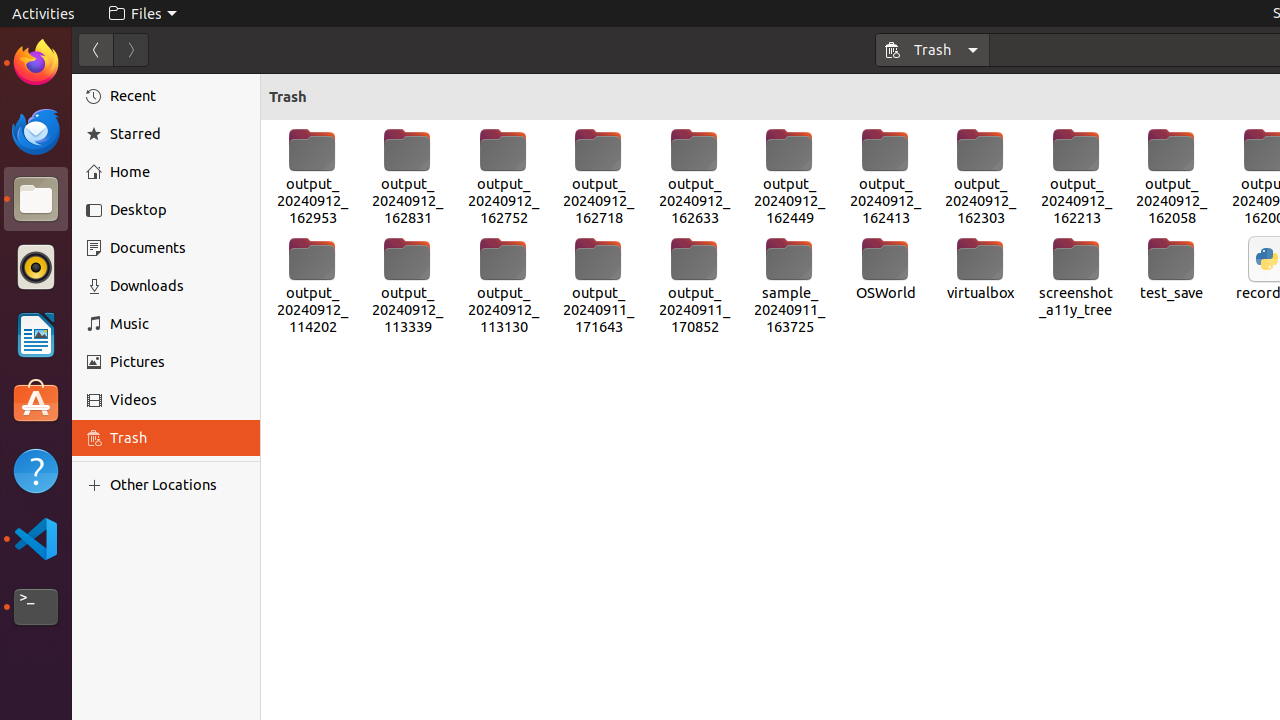 The height and width of the screenshot is (720, 1280). What do you see at coordinates (178, 248) in the screenshot?
I see `Documents` at bounding box center [178, 248].